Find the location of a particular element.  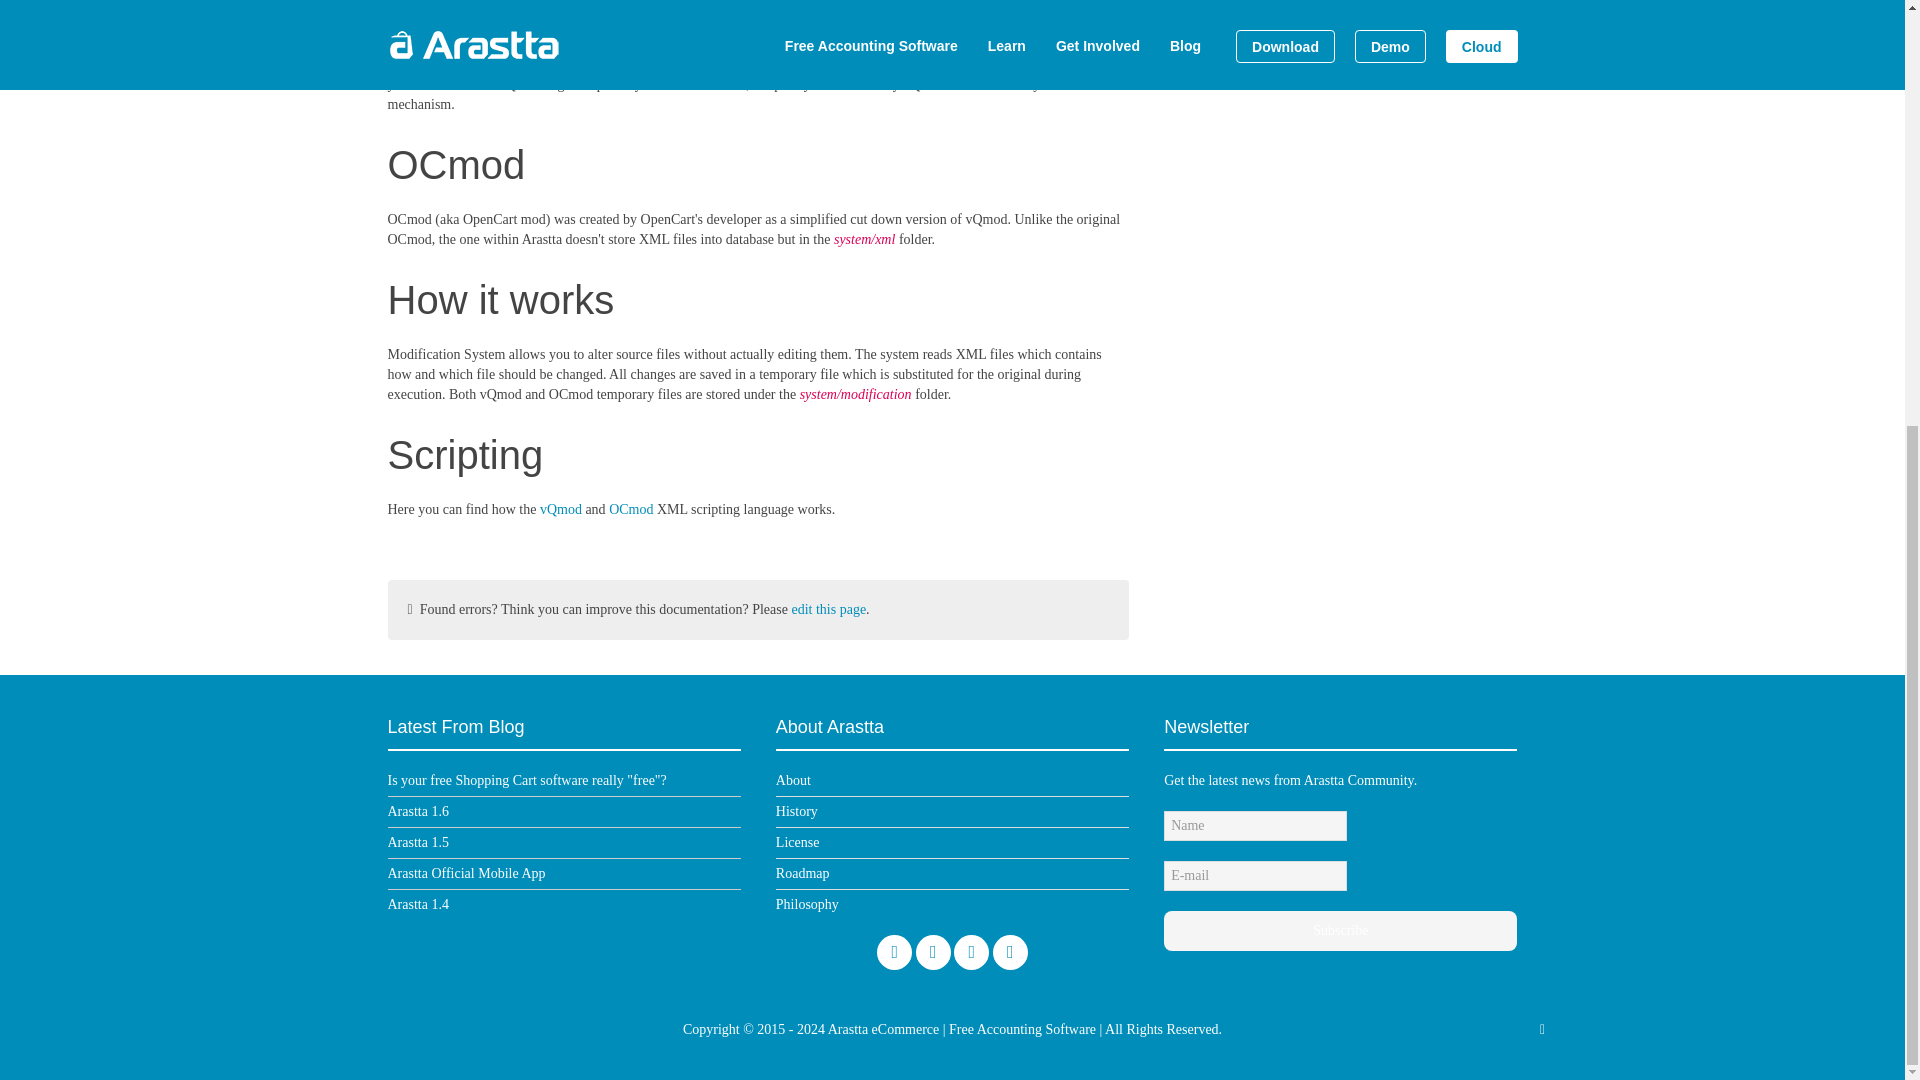

vQmod is located at coordinates (408, 64).